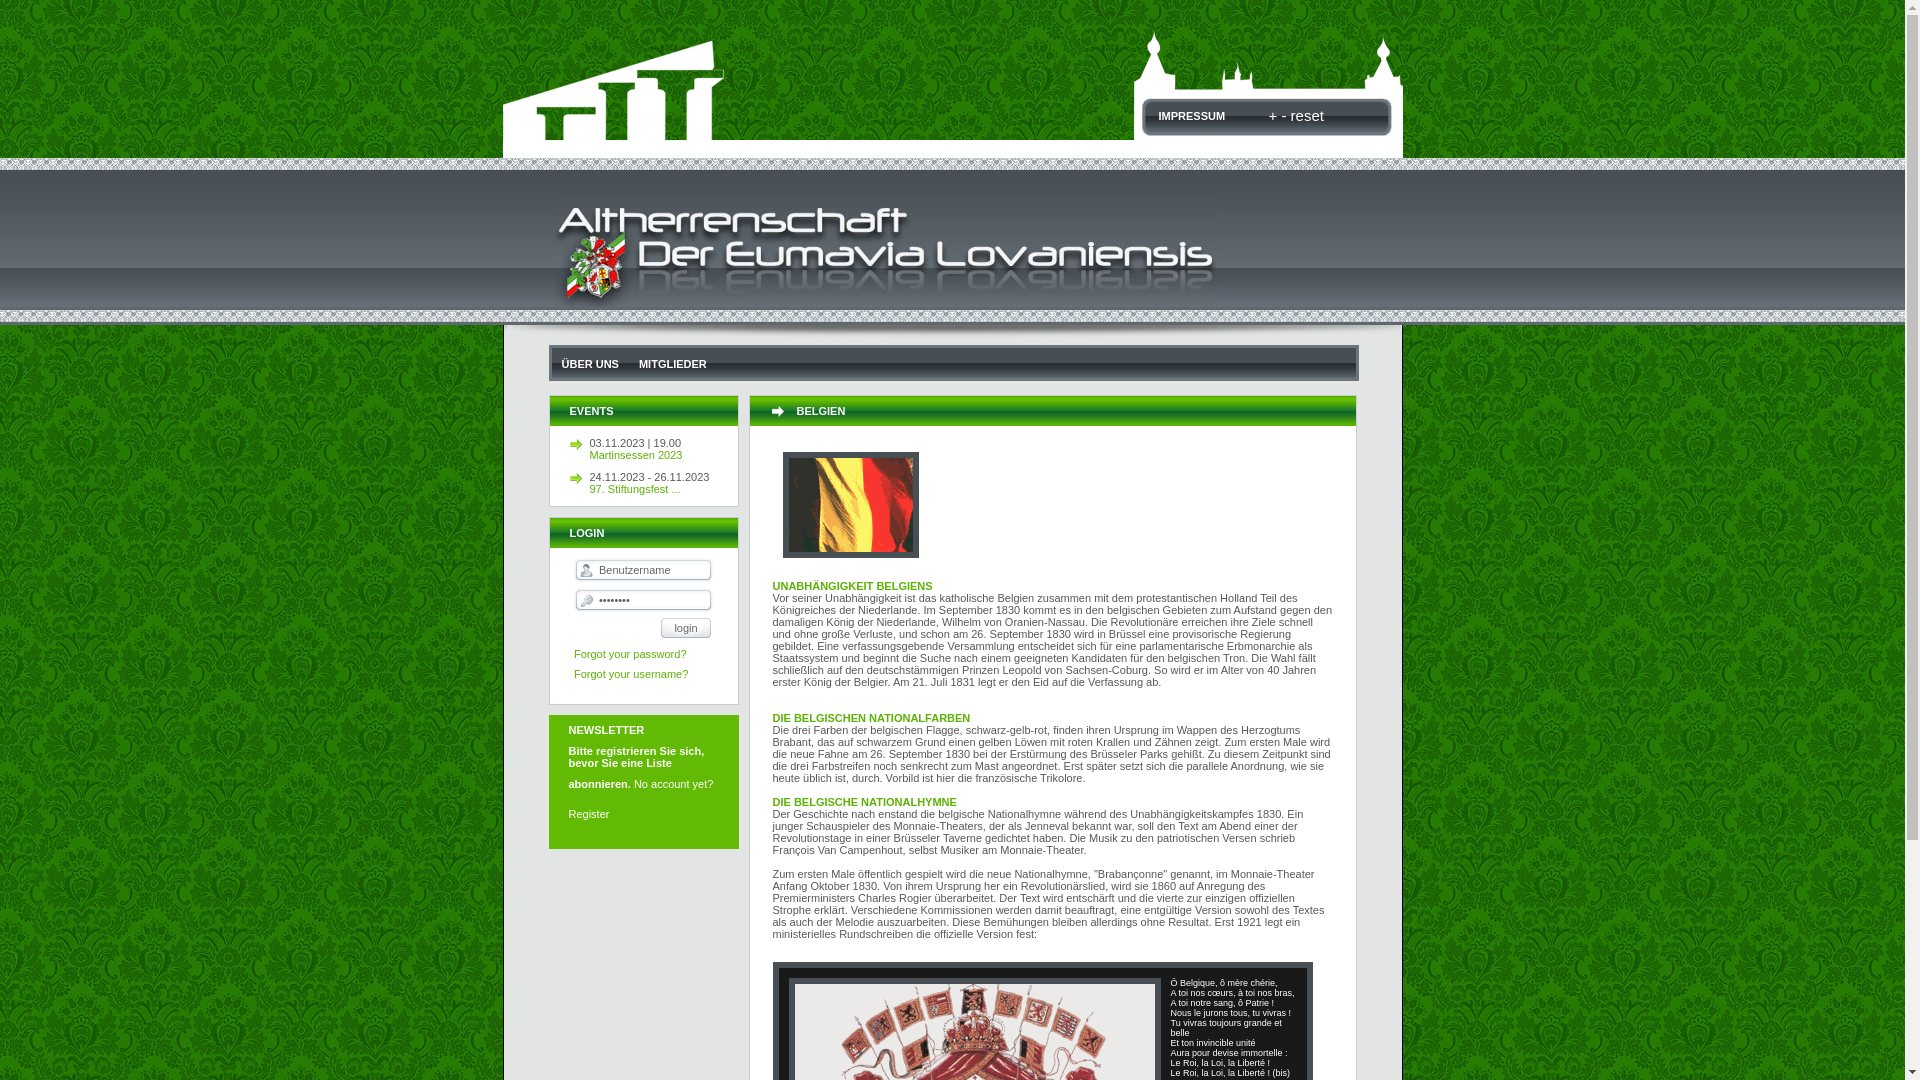 The image size is (1920, 1080). What do you see at coordinates (631, 674) in the screenshot?
I see `Forgot your username?` at bounding box center [631, 674].